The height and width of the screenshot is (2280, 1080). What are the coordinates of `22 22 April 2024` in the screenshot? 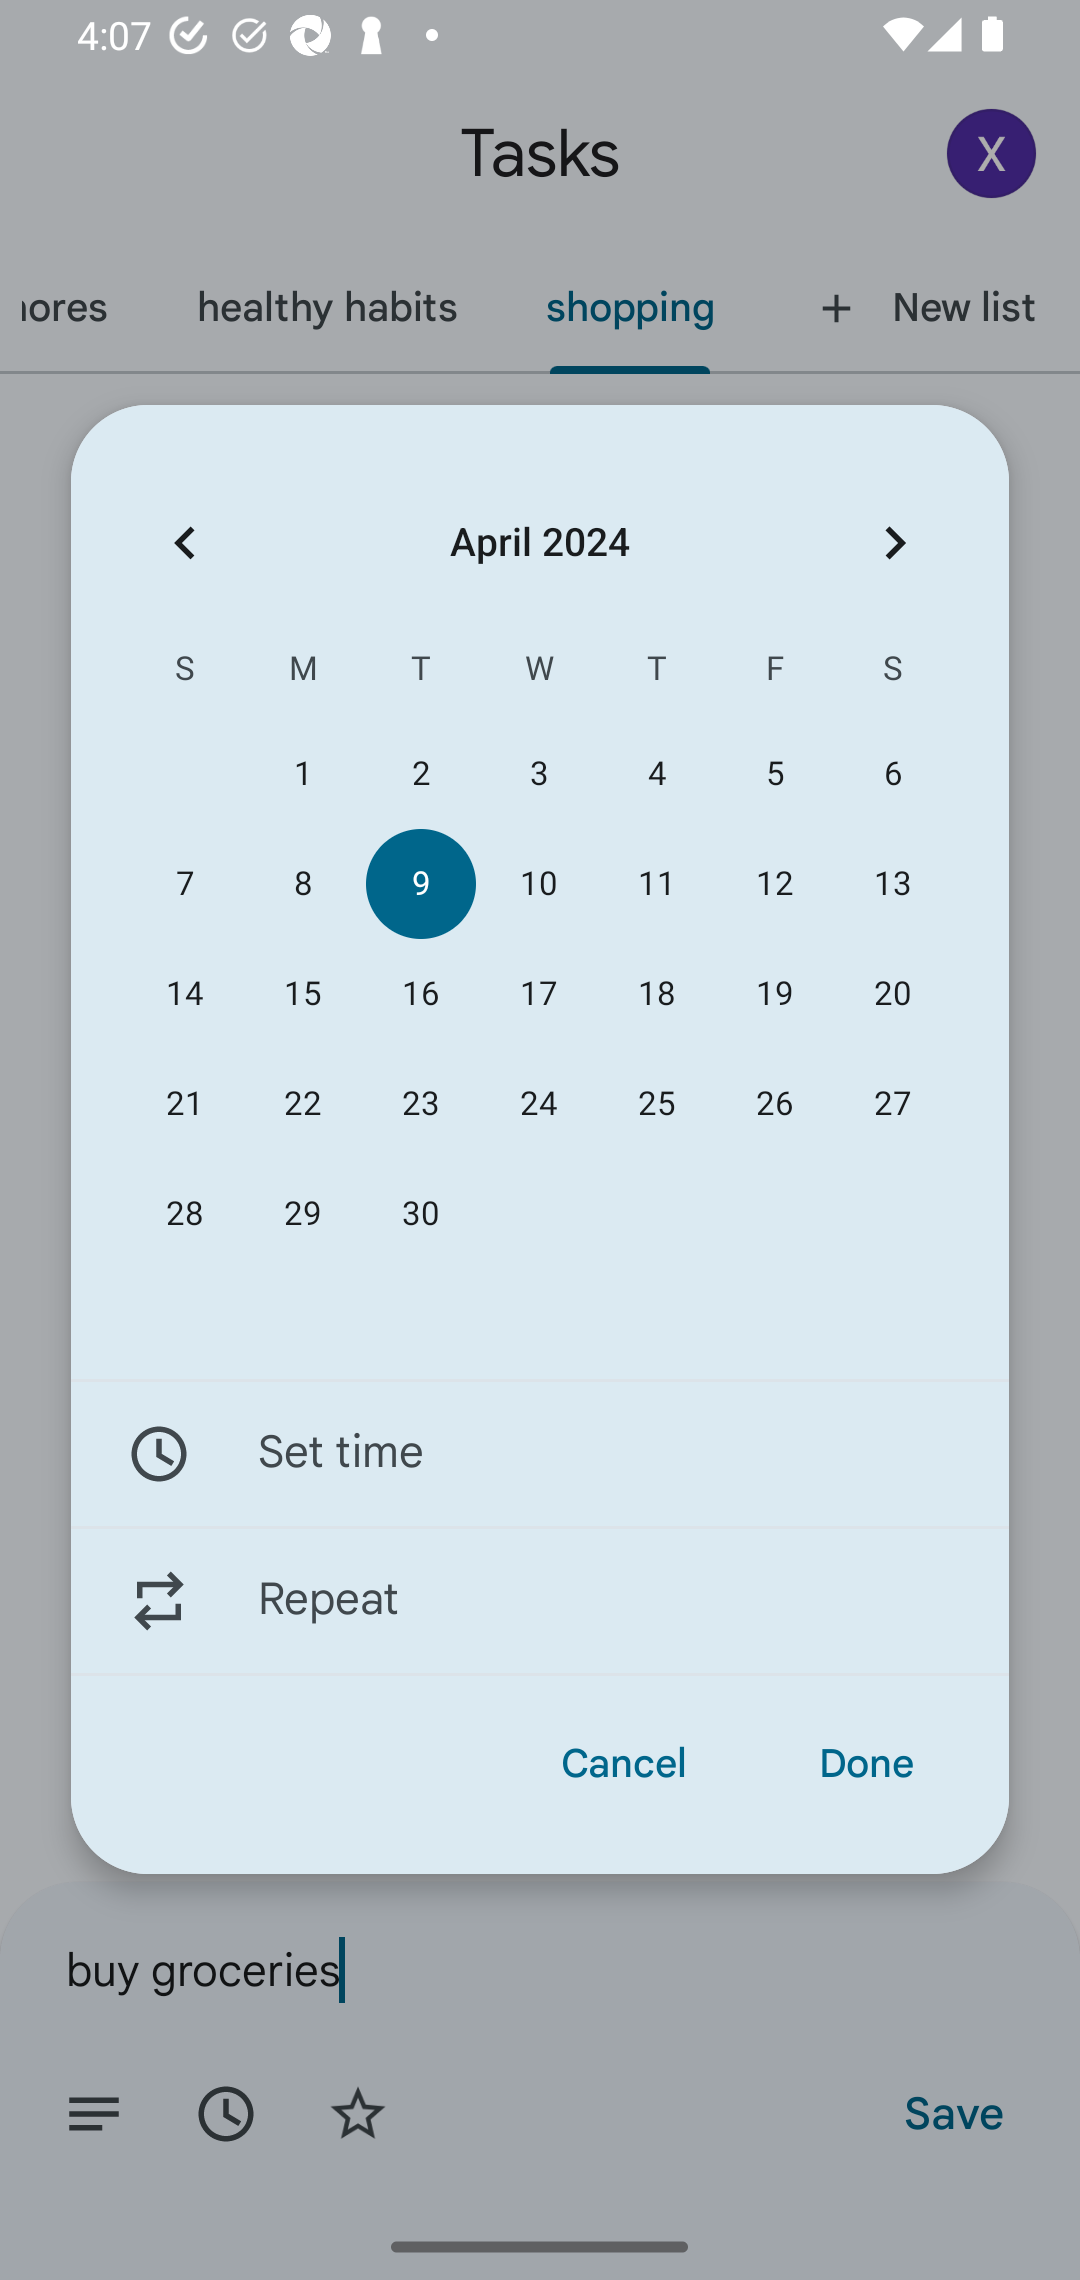 It's located at (302, 1103).